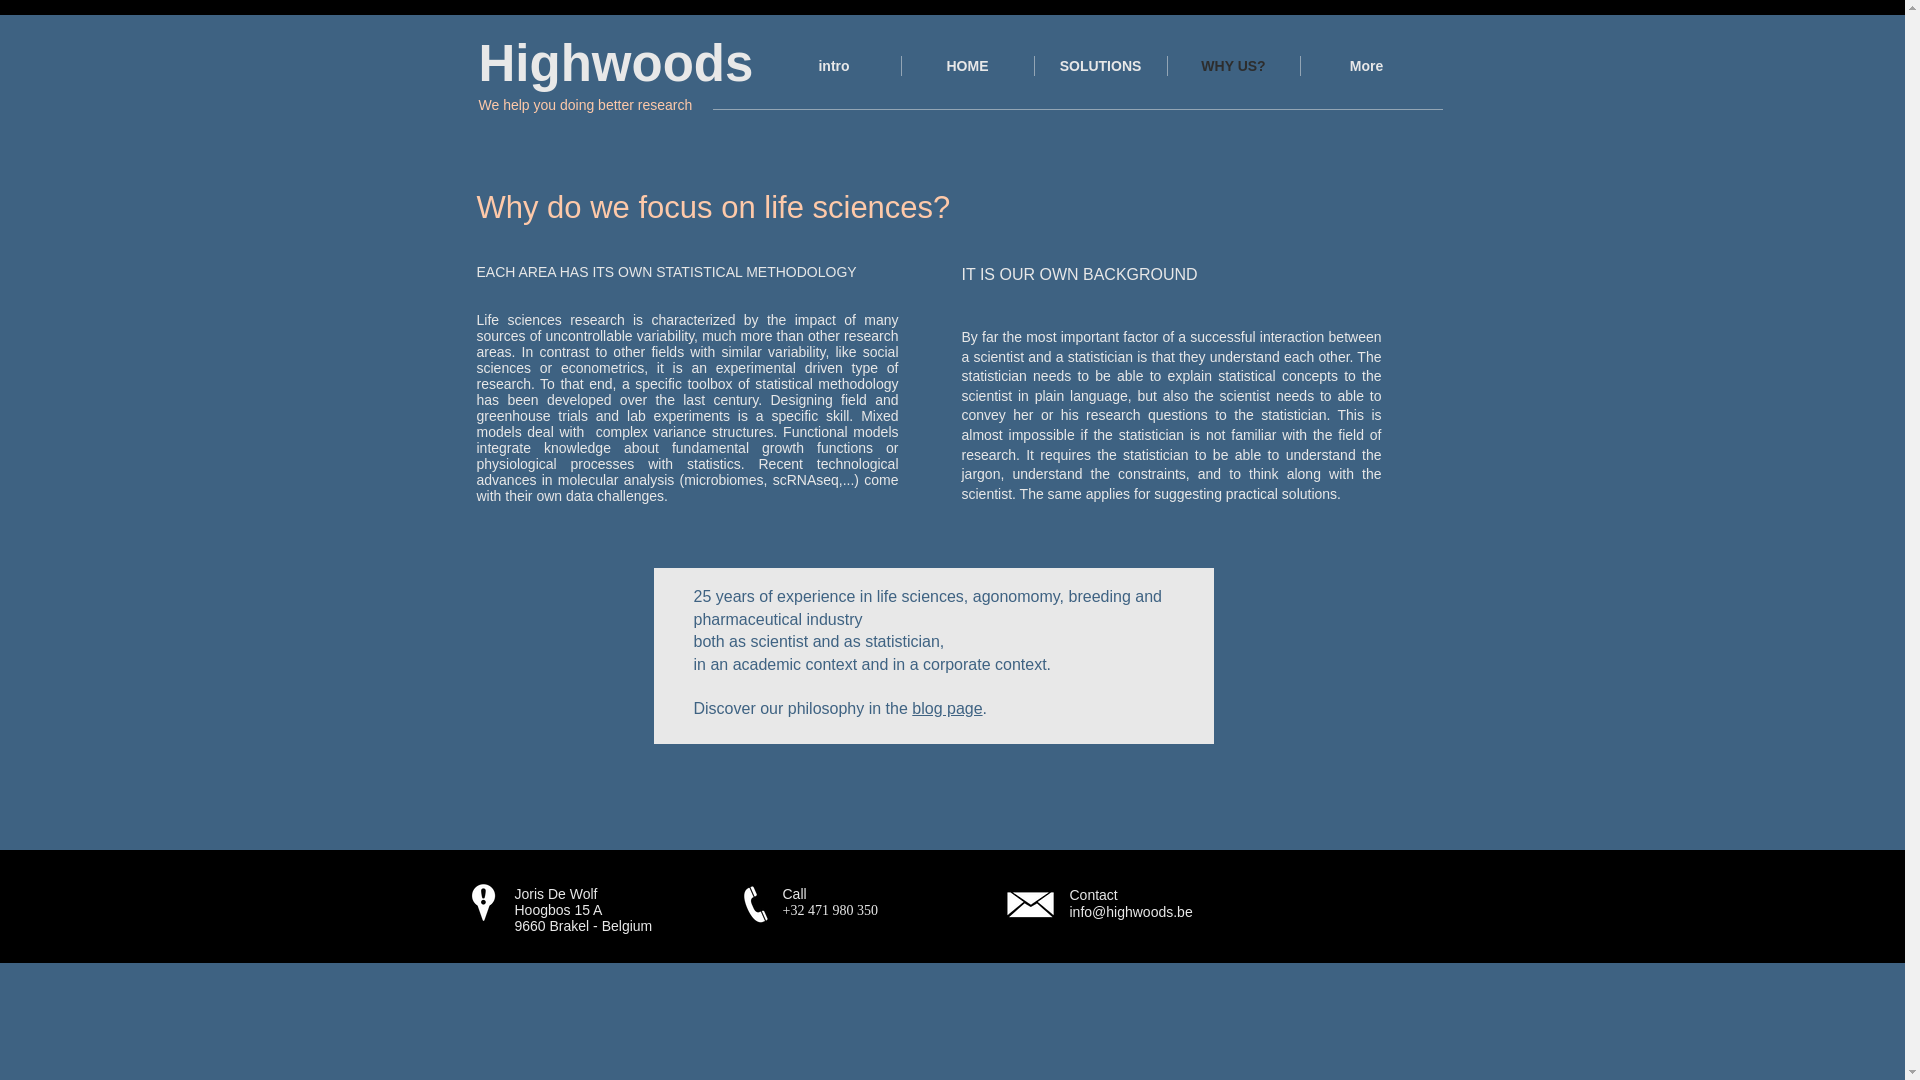 The image size is (1920, 1080). I want to click on HOME, so click(968, 66).